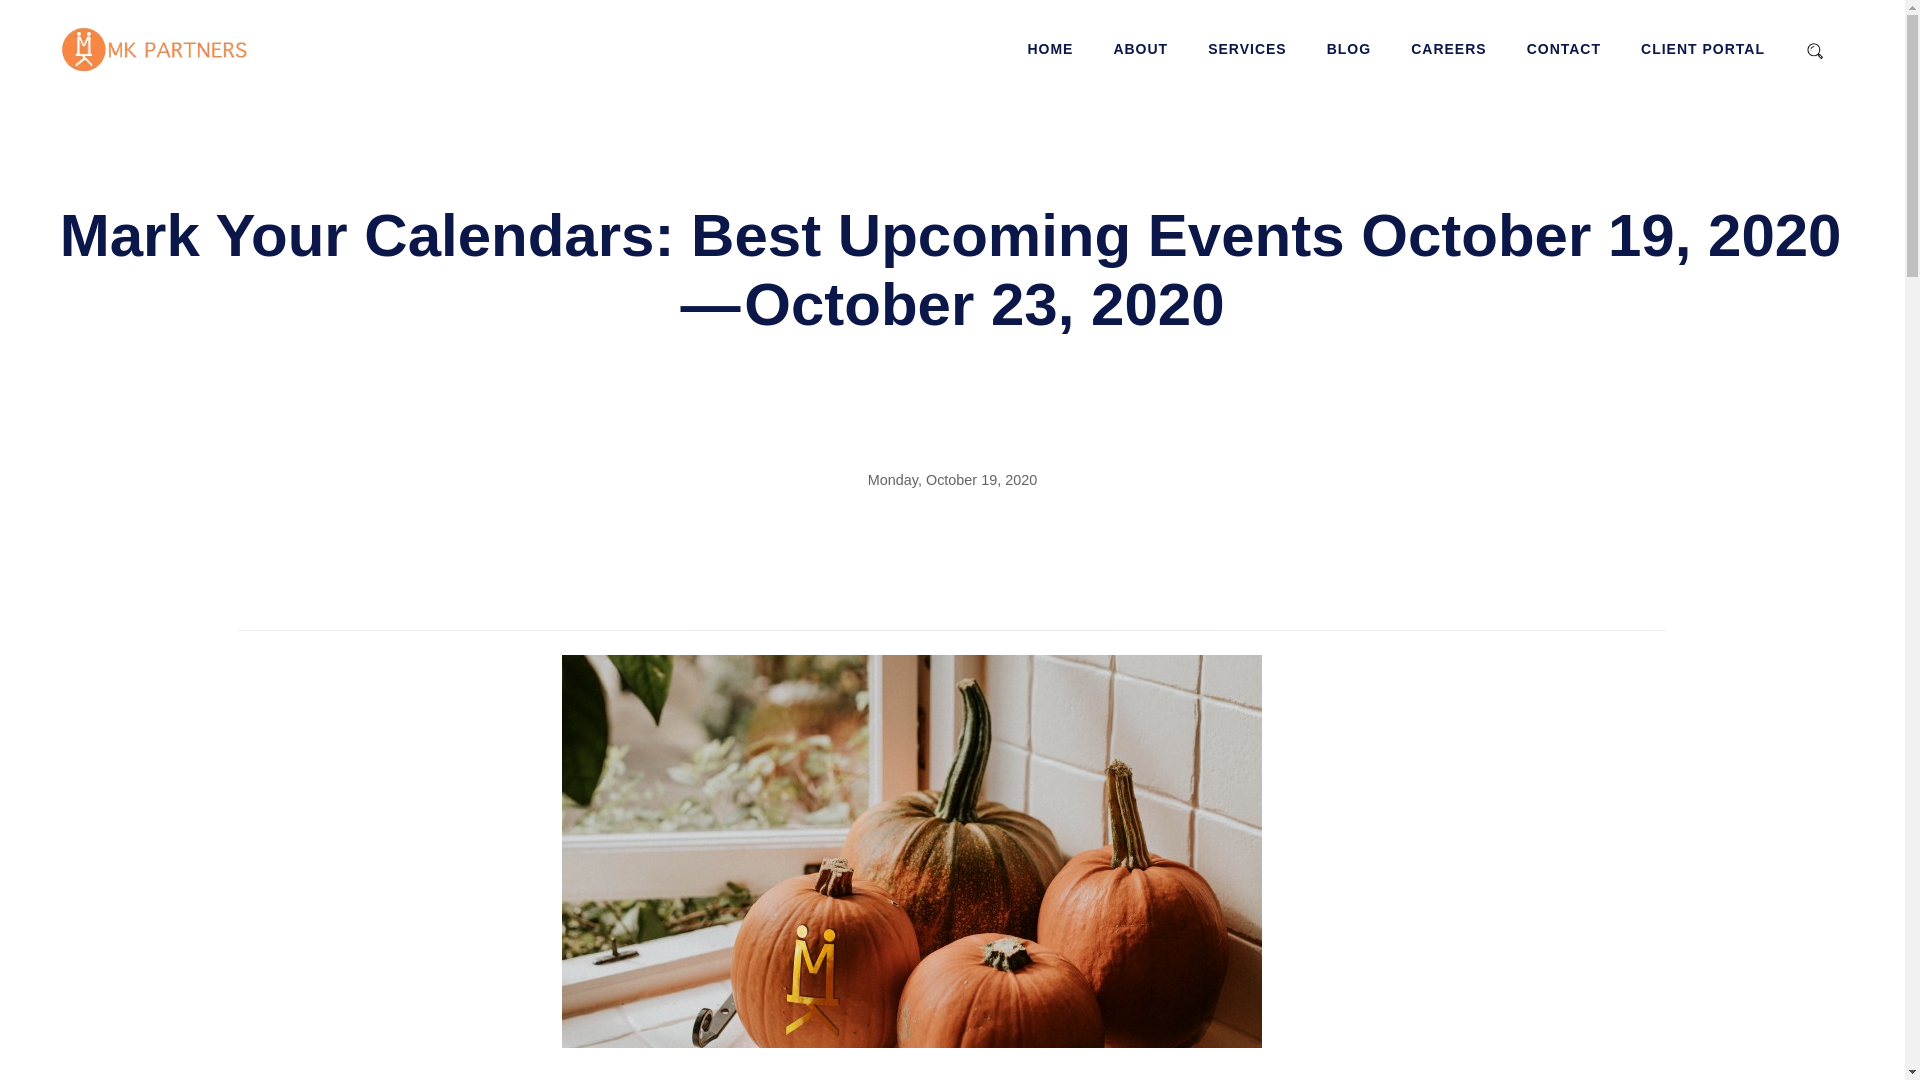 This screenshot has width=1920, height=1080. Describe the element at coordinates (1140, 49) in the screenshot. I see `ABOUT` at that location.